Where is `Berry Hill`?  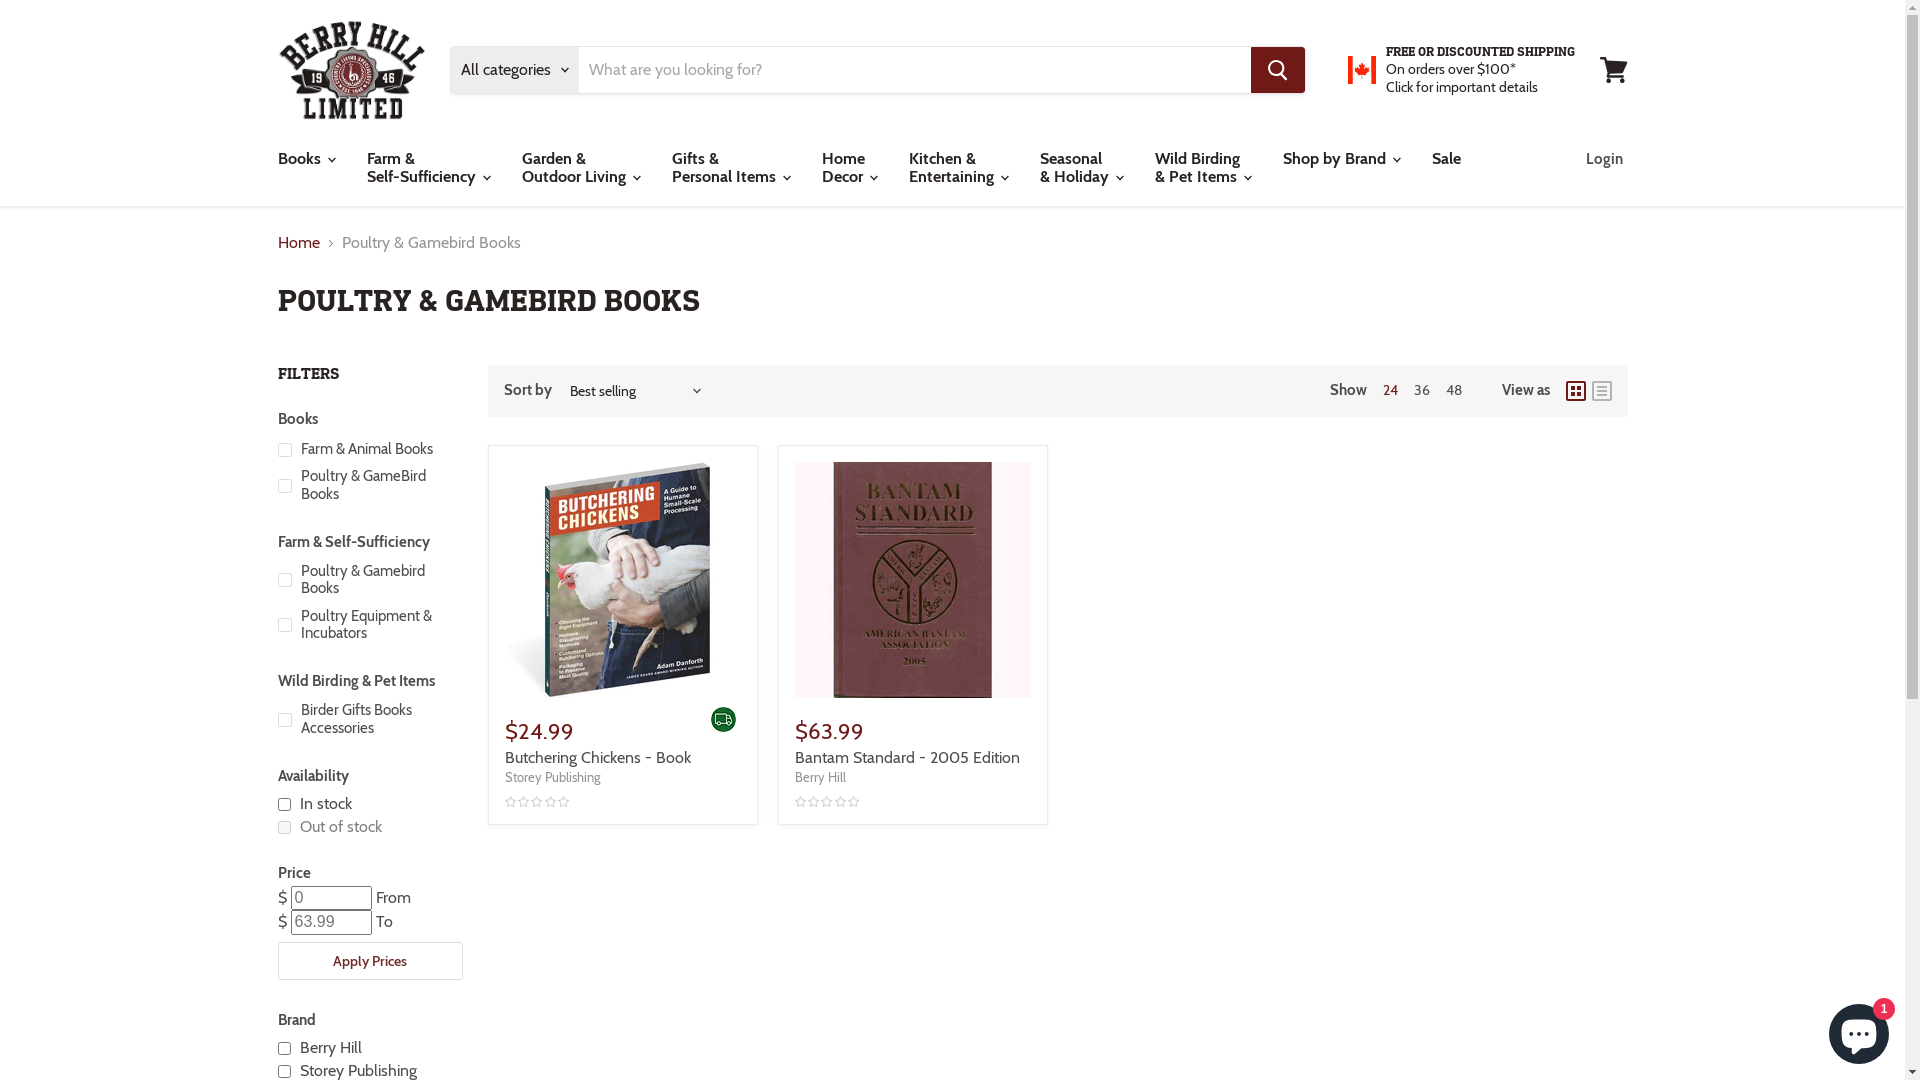 Berry Hill is located at coordinates (820, 777).